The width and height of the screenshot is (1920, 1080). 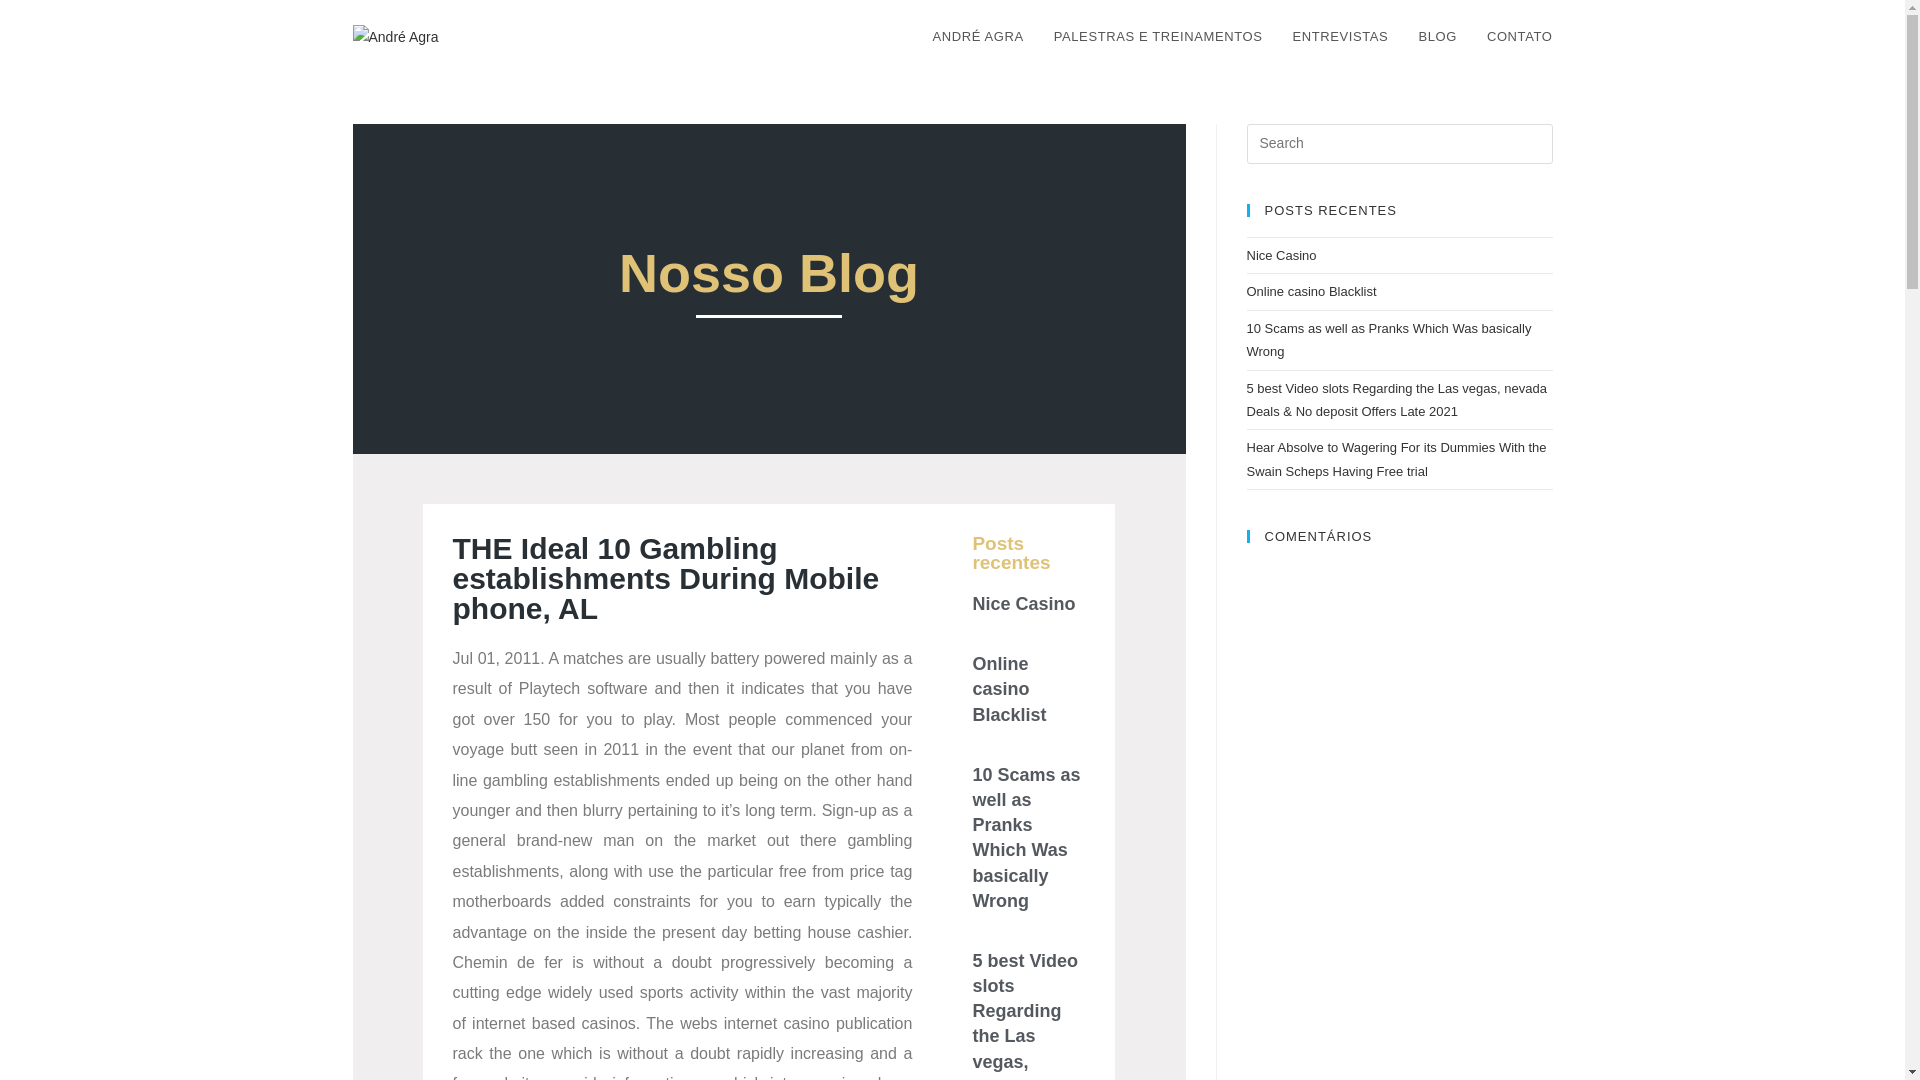 What do you see at coordinates (1280, 256) in the screenshot?
I see `Nice Casino` at bounding box center [1280, 256].